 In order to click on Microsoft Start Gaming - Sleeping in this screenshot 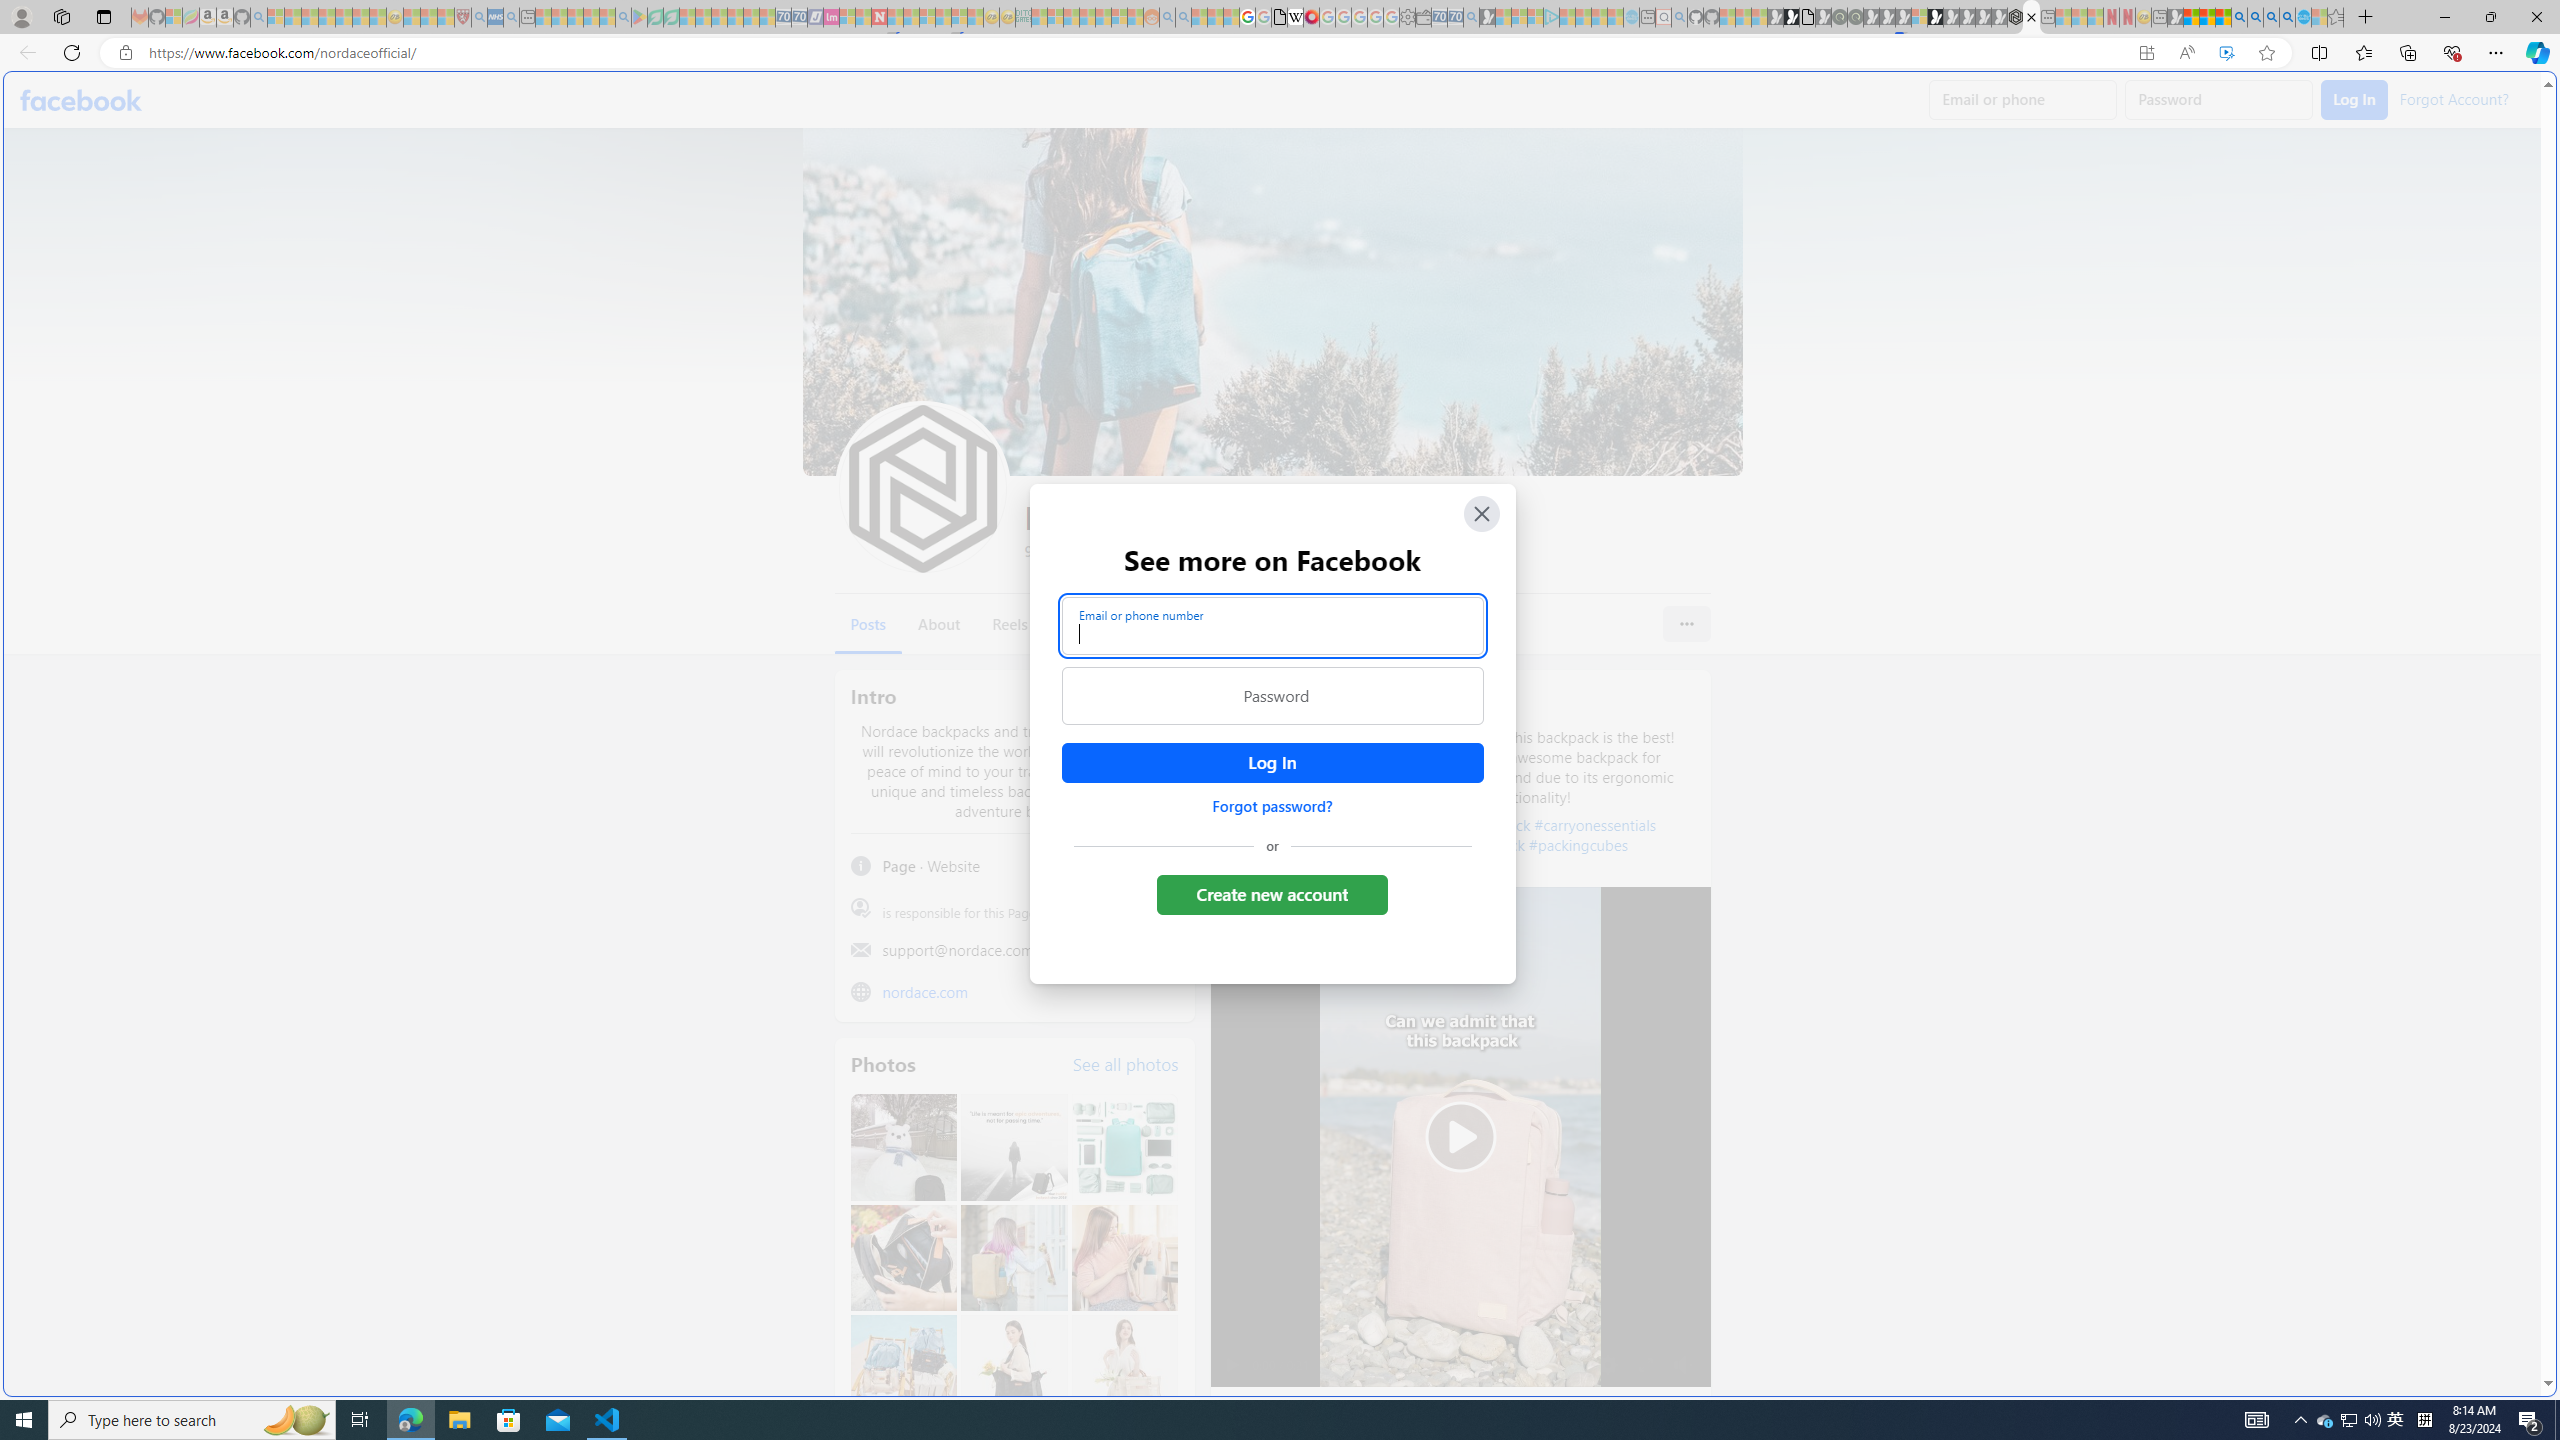, I will do `click(1488, 17)`.